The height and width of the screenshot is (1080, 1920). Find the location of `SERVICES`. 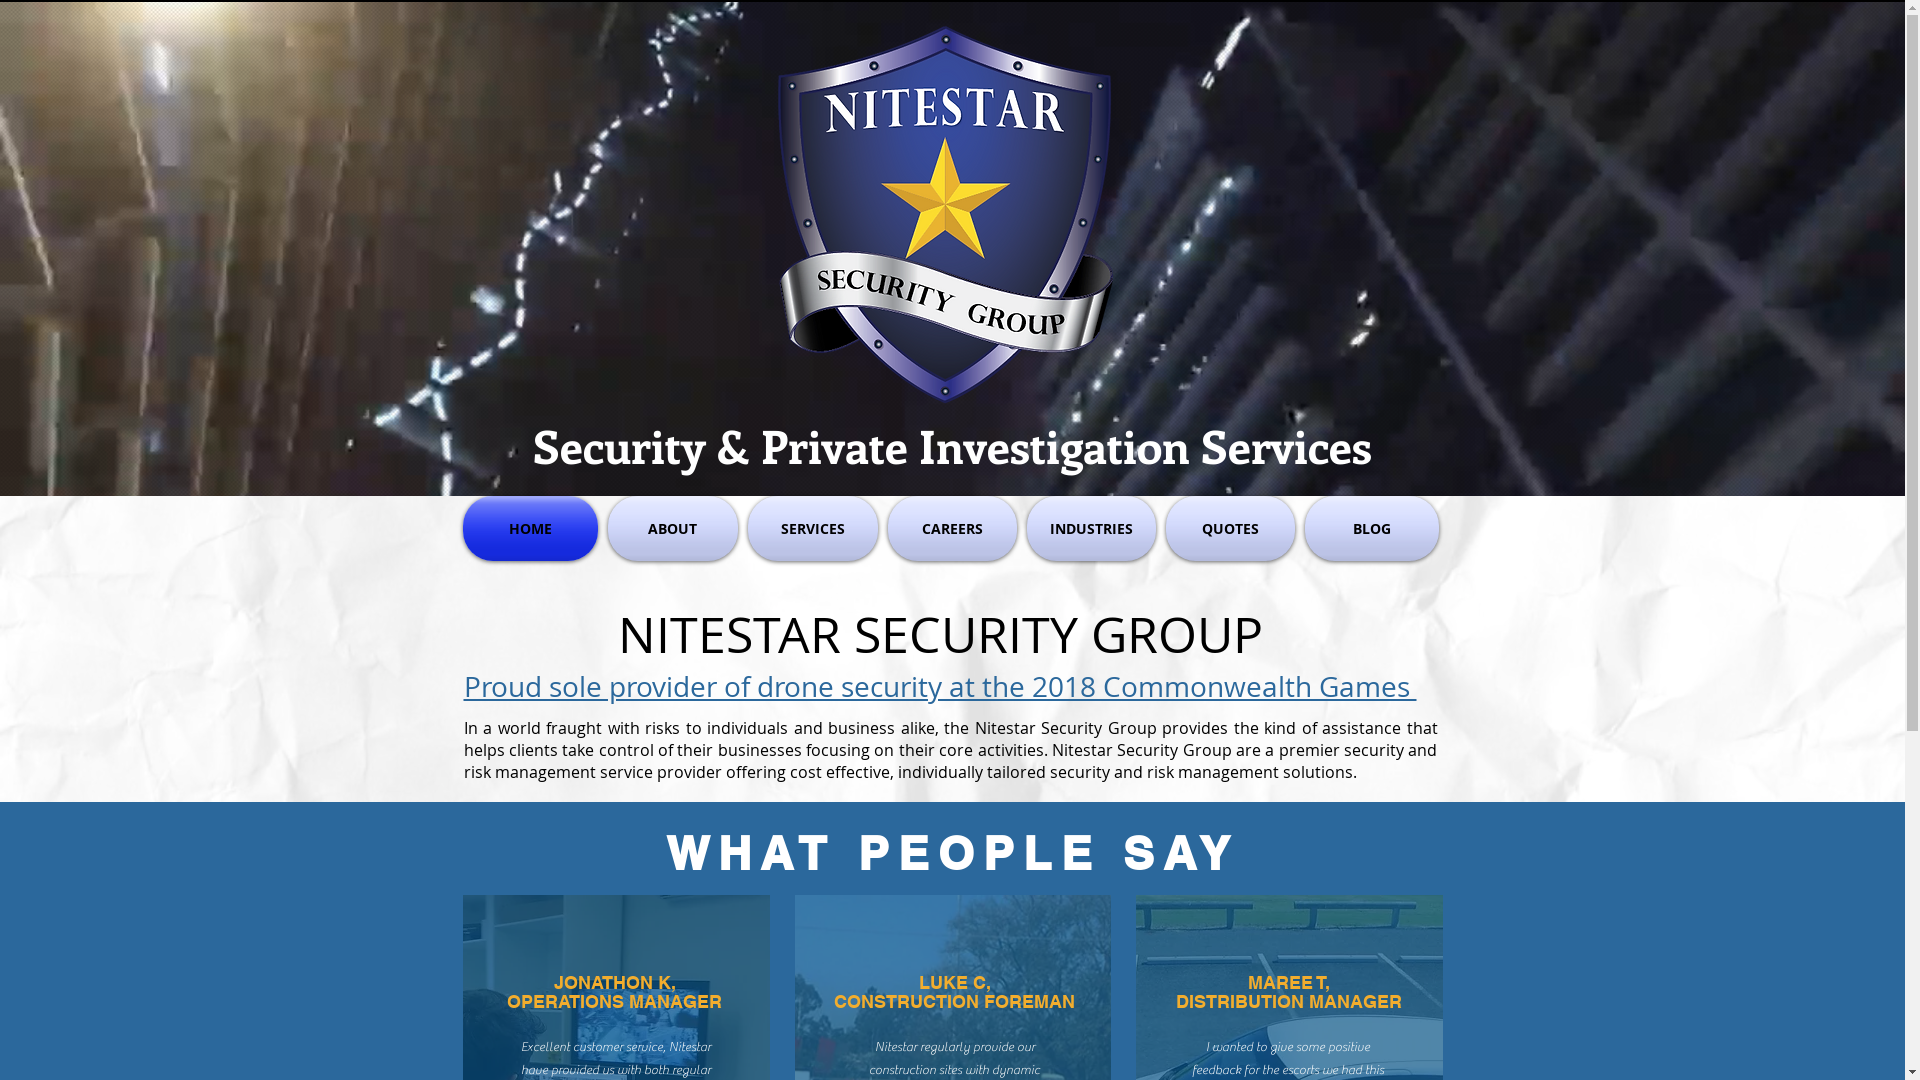

SERVICES is located at coordinates (812, 528).